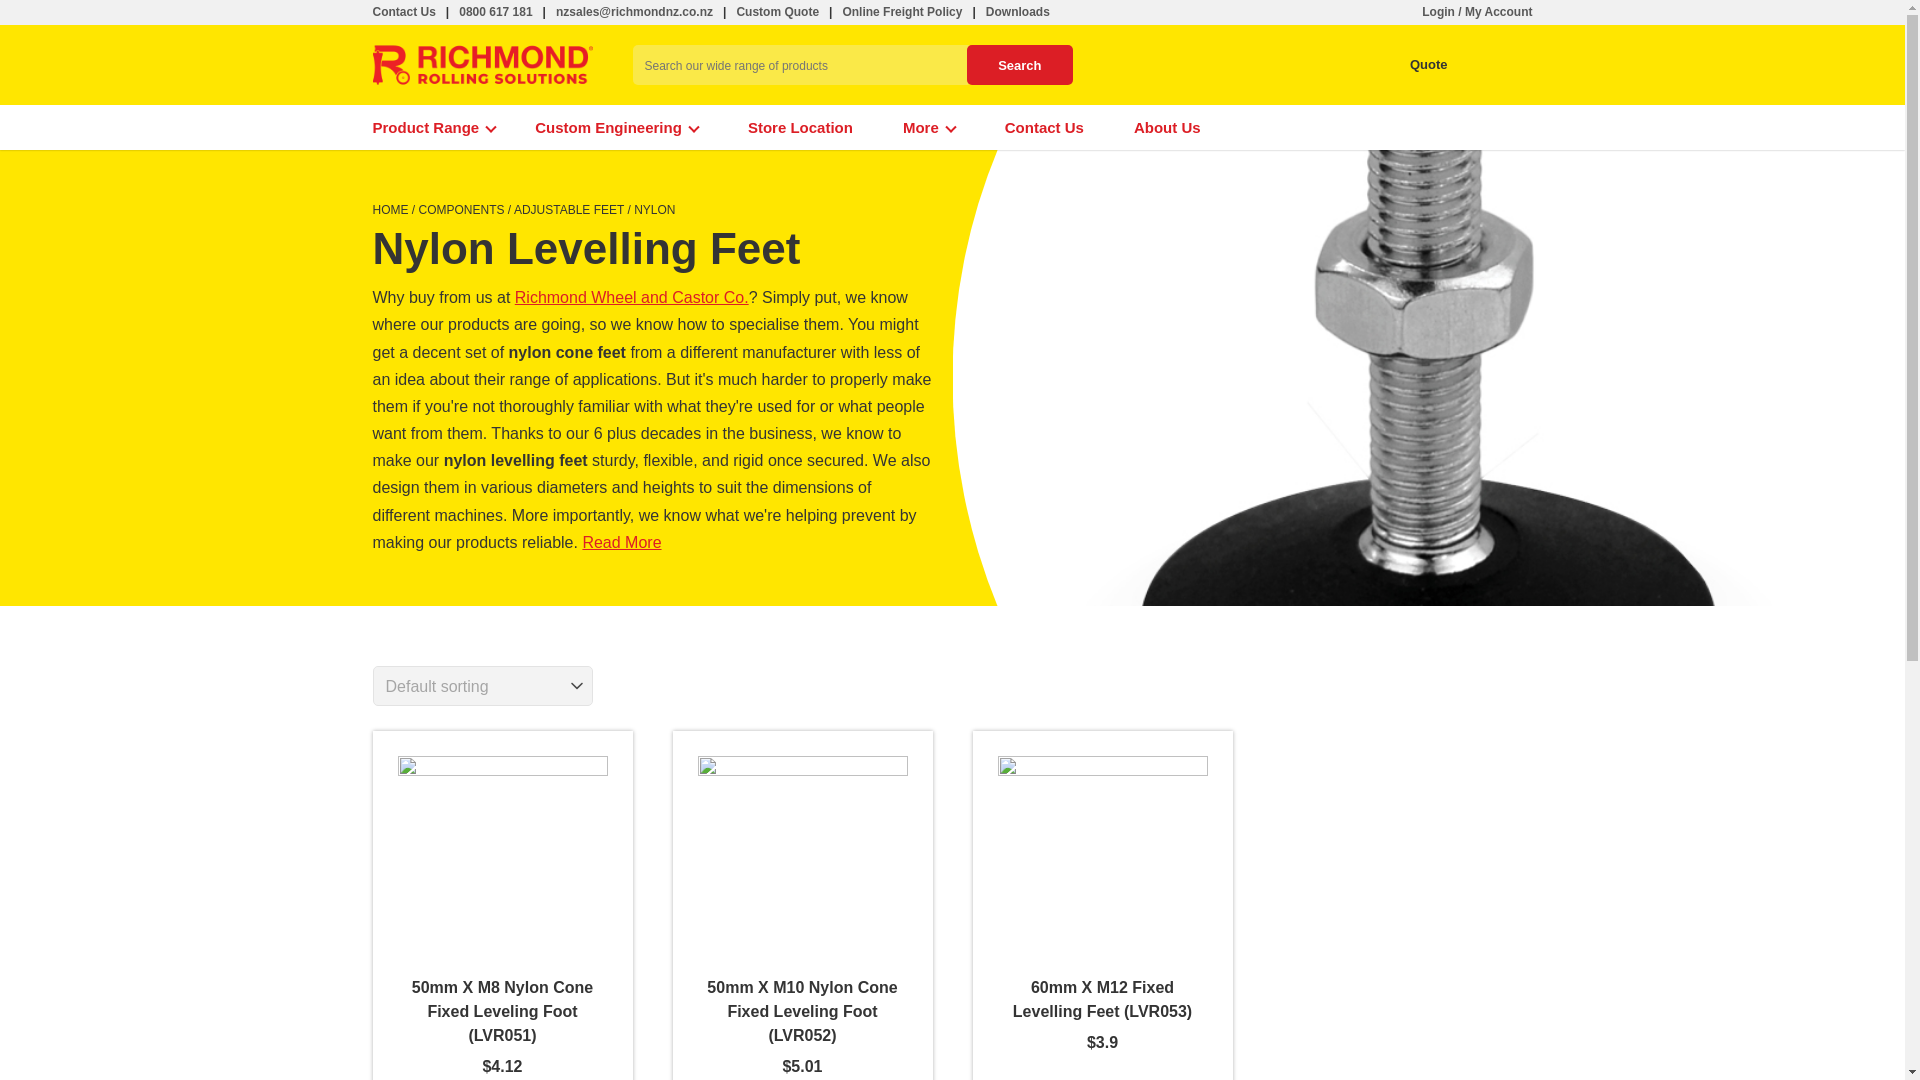 This screenshot has height=1080, width=1920. I want to click on Downloads, so click(1018, 12).